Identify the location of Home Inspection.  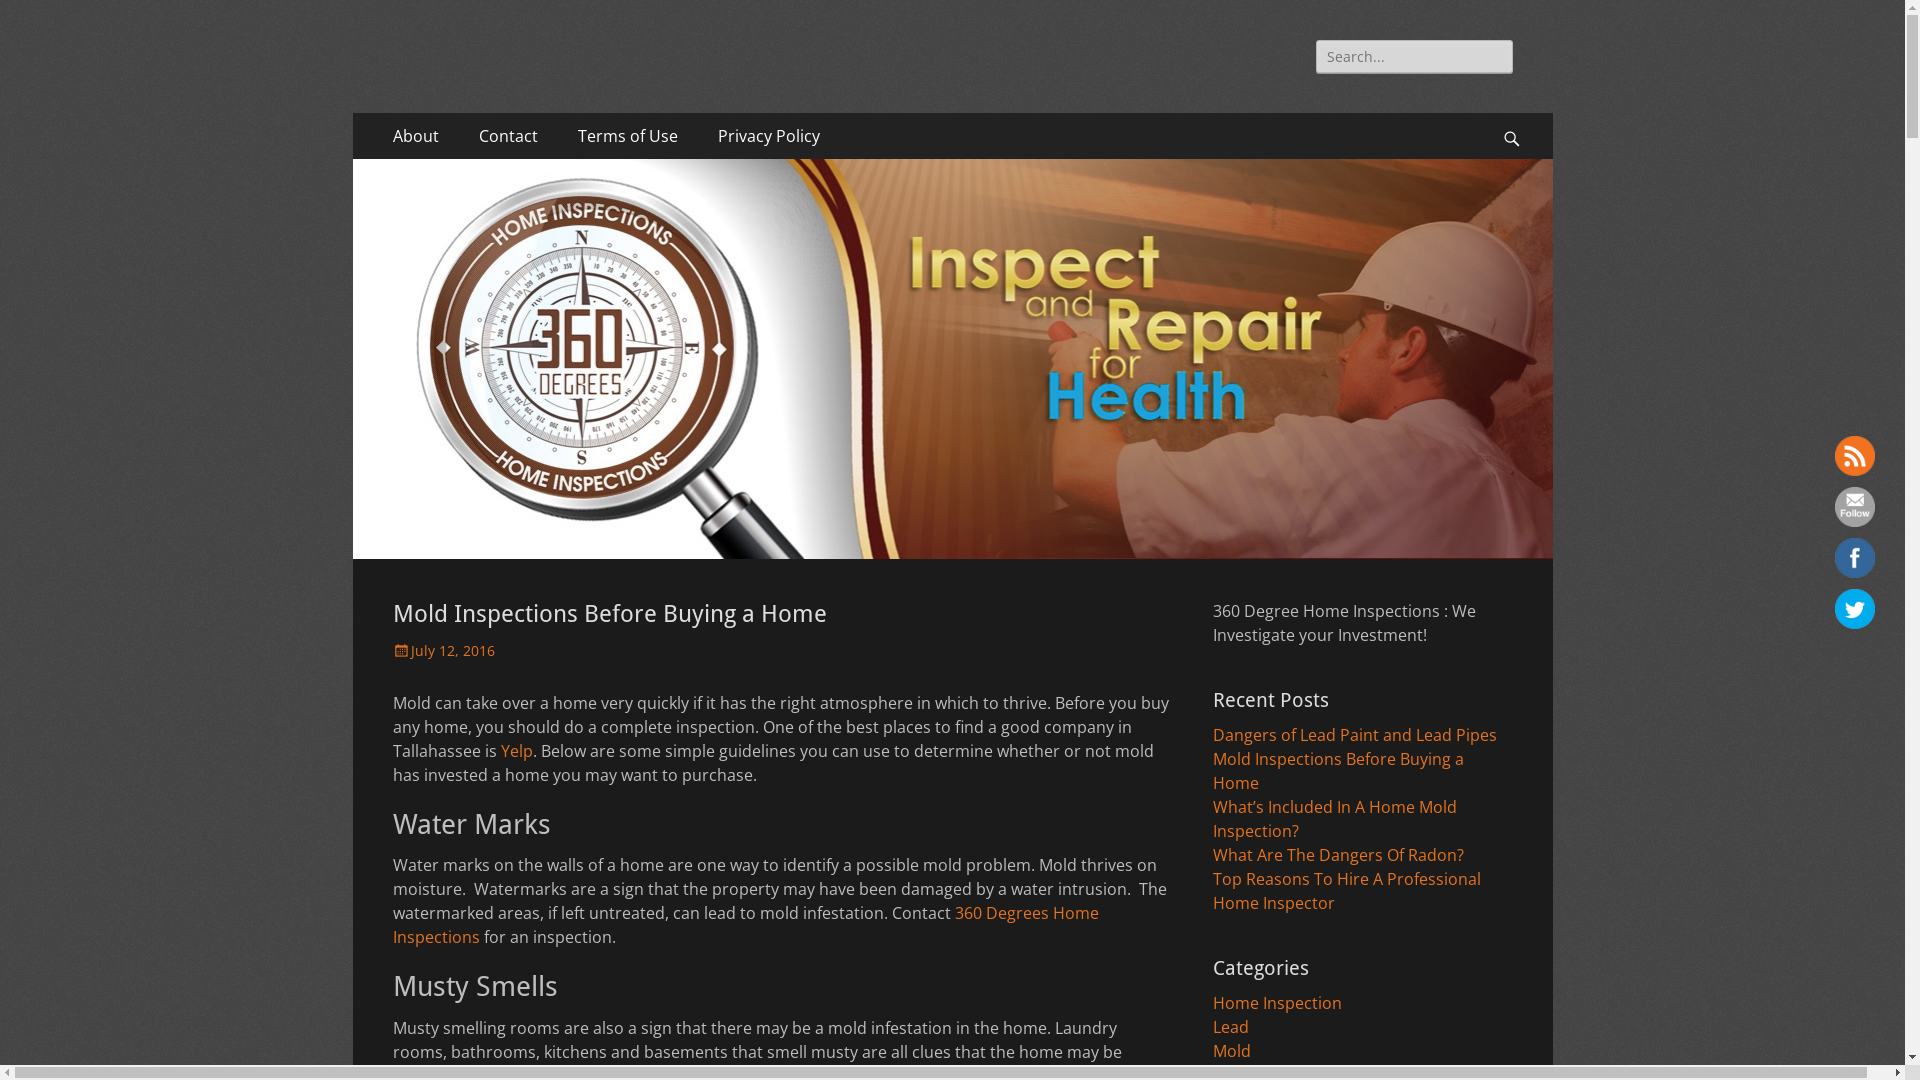
(1276, 1003).